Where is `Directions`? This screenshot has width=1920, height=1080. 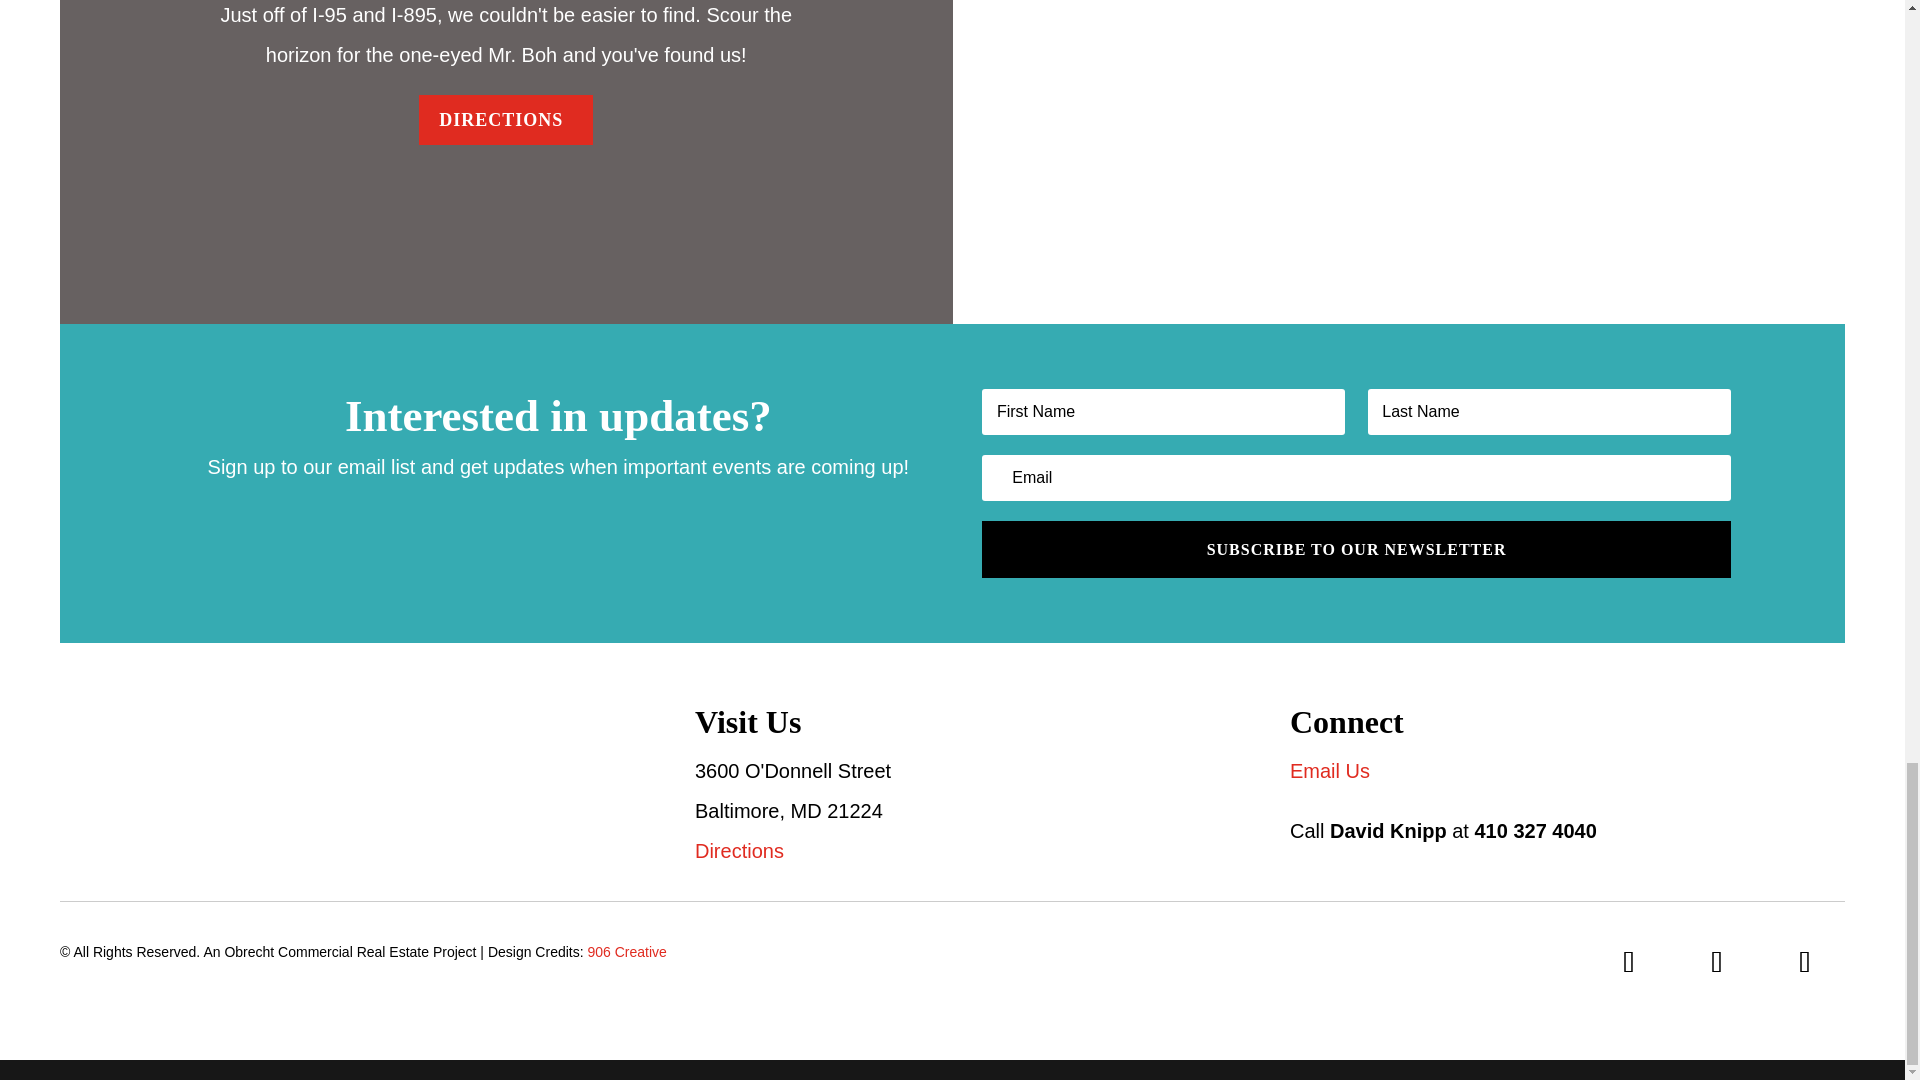
Directions is located at coordinates (739, 850).